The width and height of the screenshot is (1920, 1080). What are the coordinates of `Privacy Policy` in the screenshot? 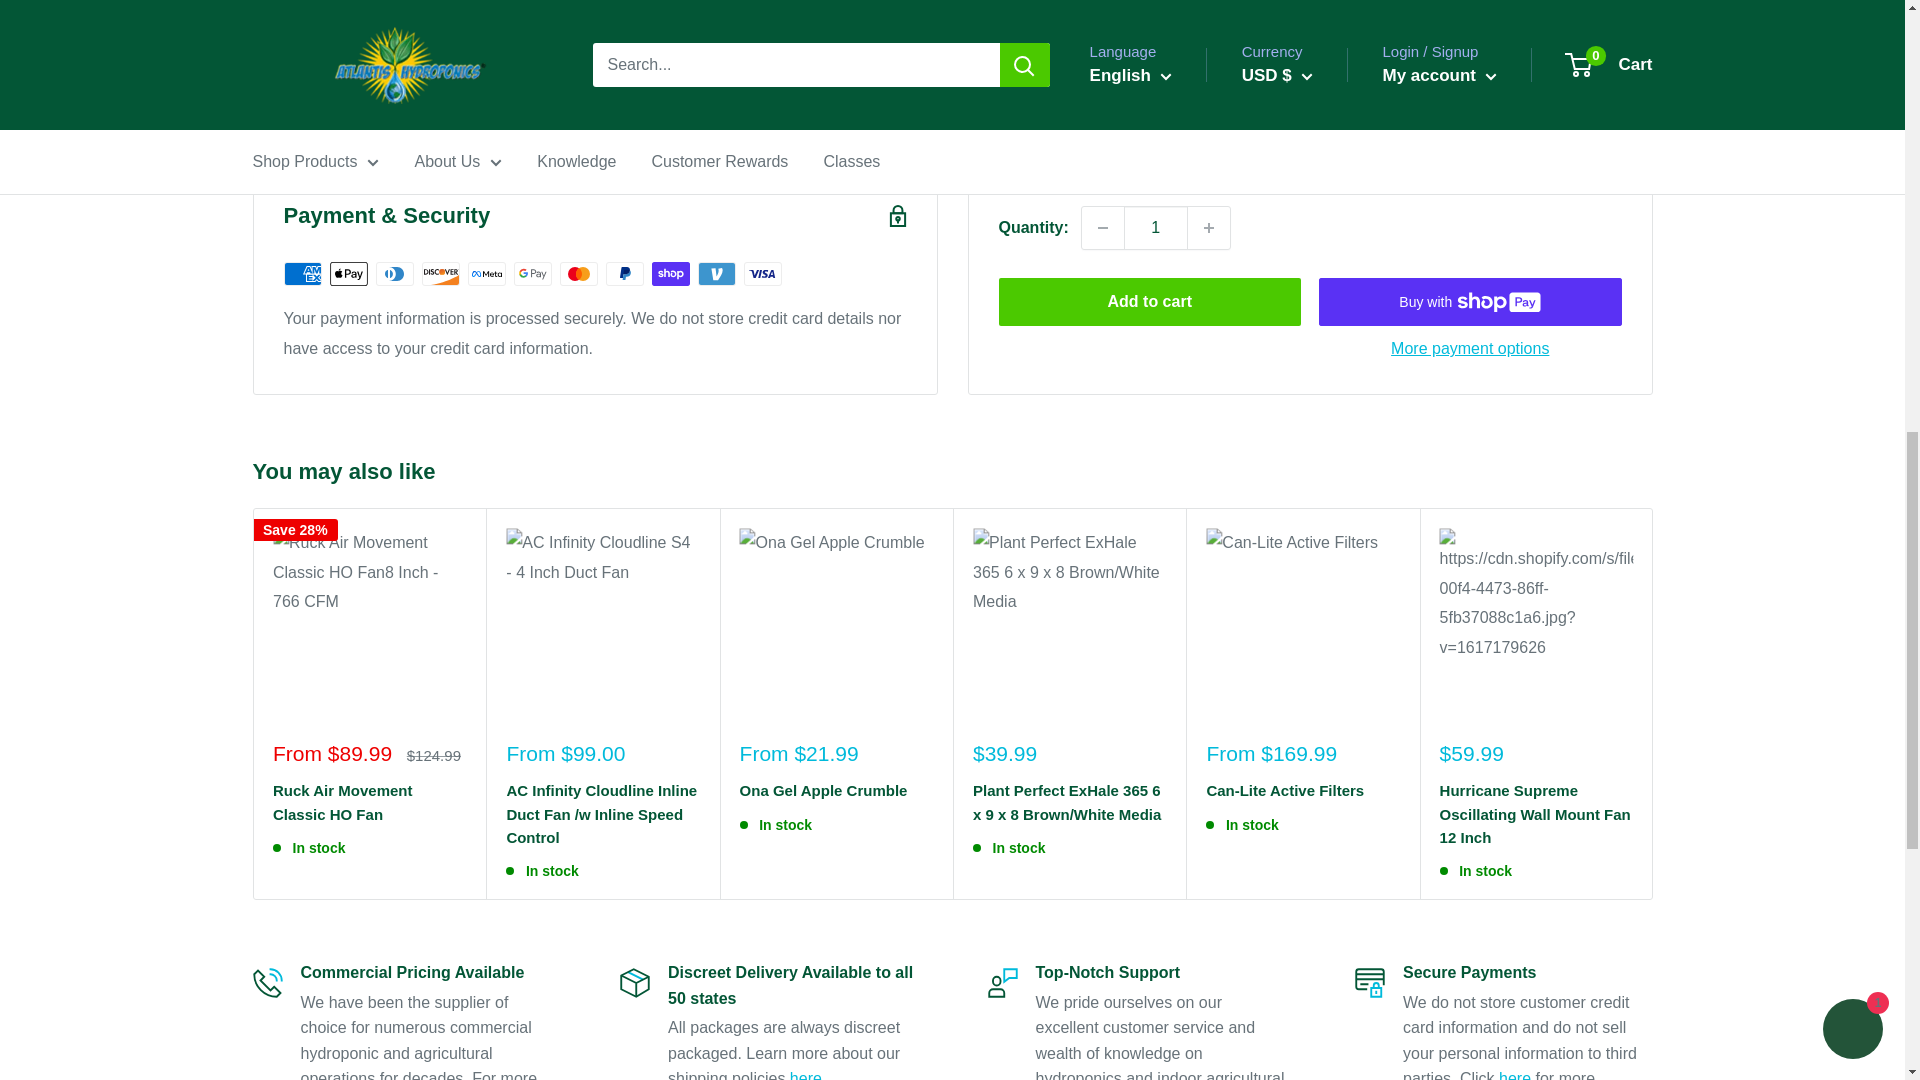 It's located at (1514, 1075).